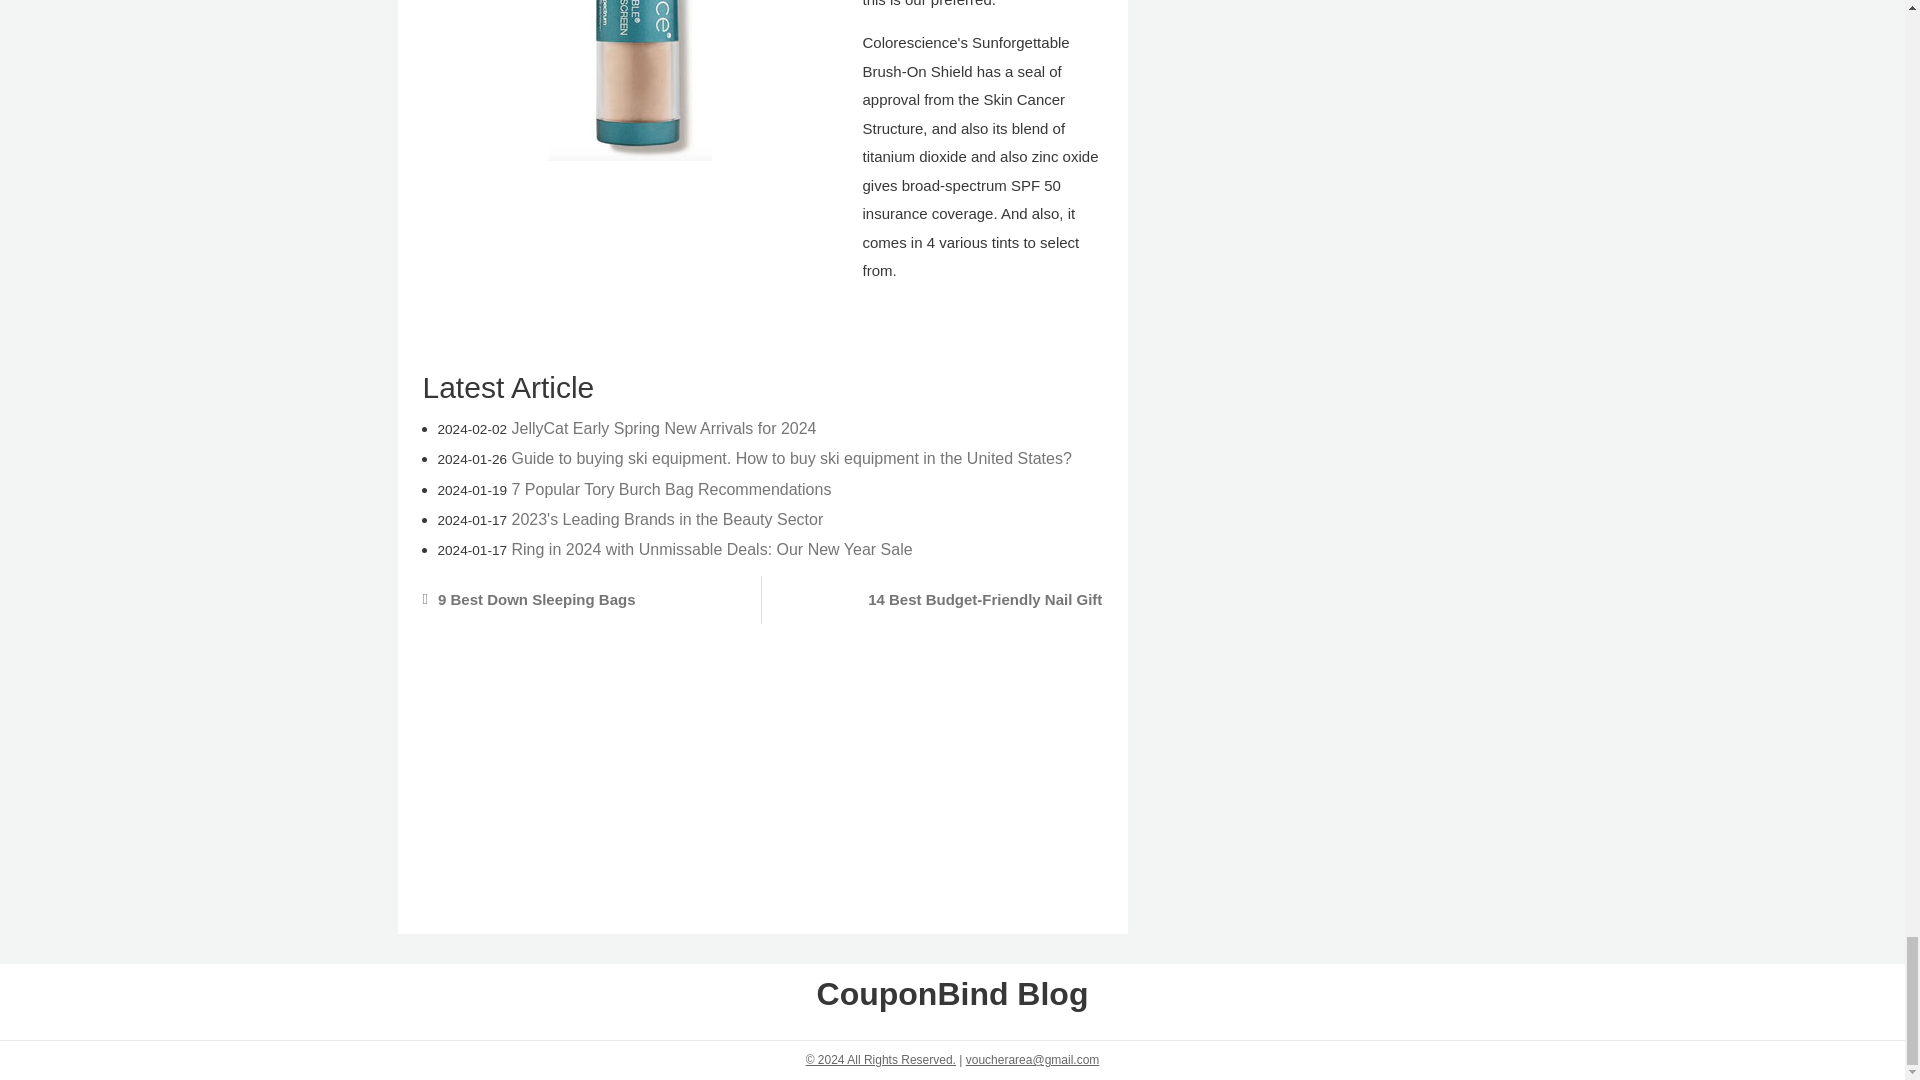 The height and width of the screenshot is (1080, 1920). What do you see at coordinates (668, 519) in the screenshot?
I see `2023's Leading Brands in the Beauty Sector` at bounding box center [668, 519].